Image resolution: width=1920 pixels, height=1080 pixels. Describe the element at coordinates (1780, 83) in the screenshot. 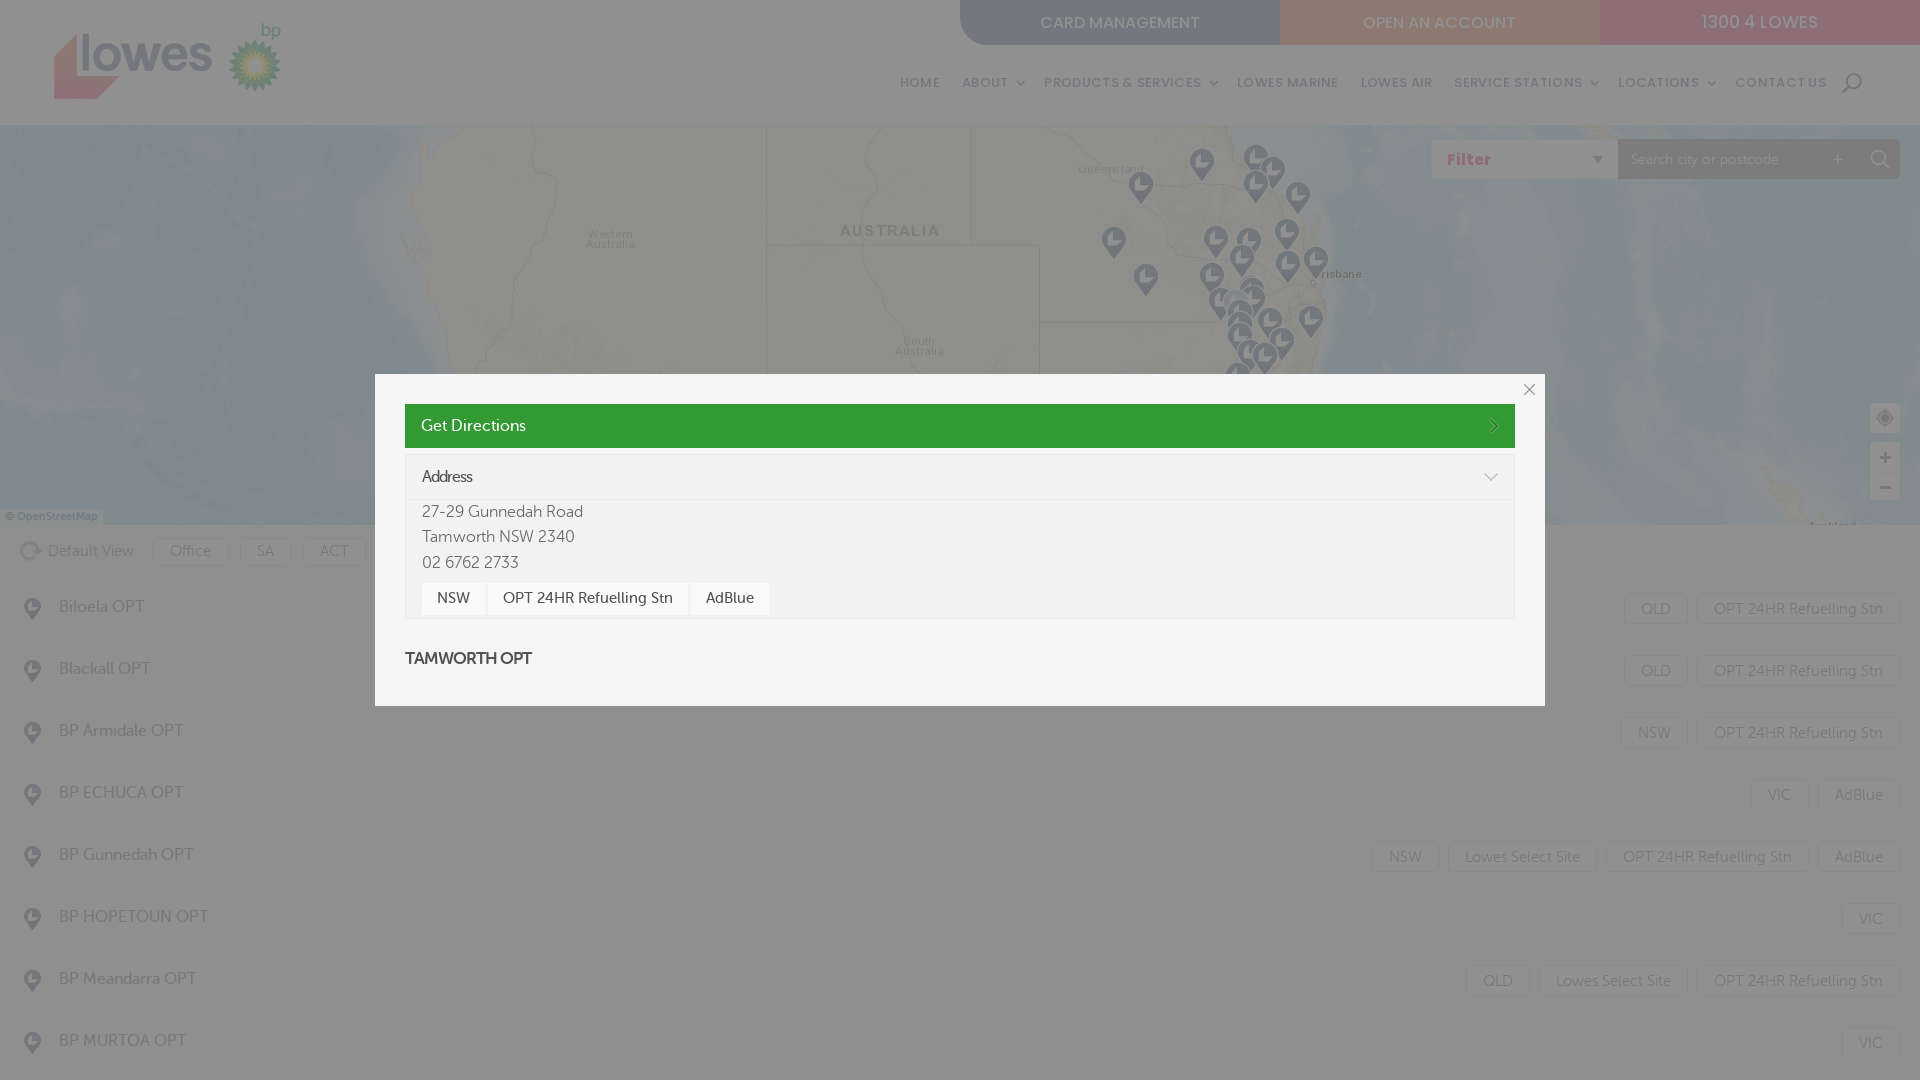

I see `CONTACT US` at that location.